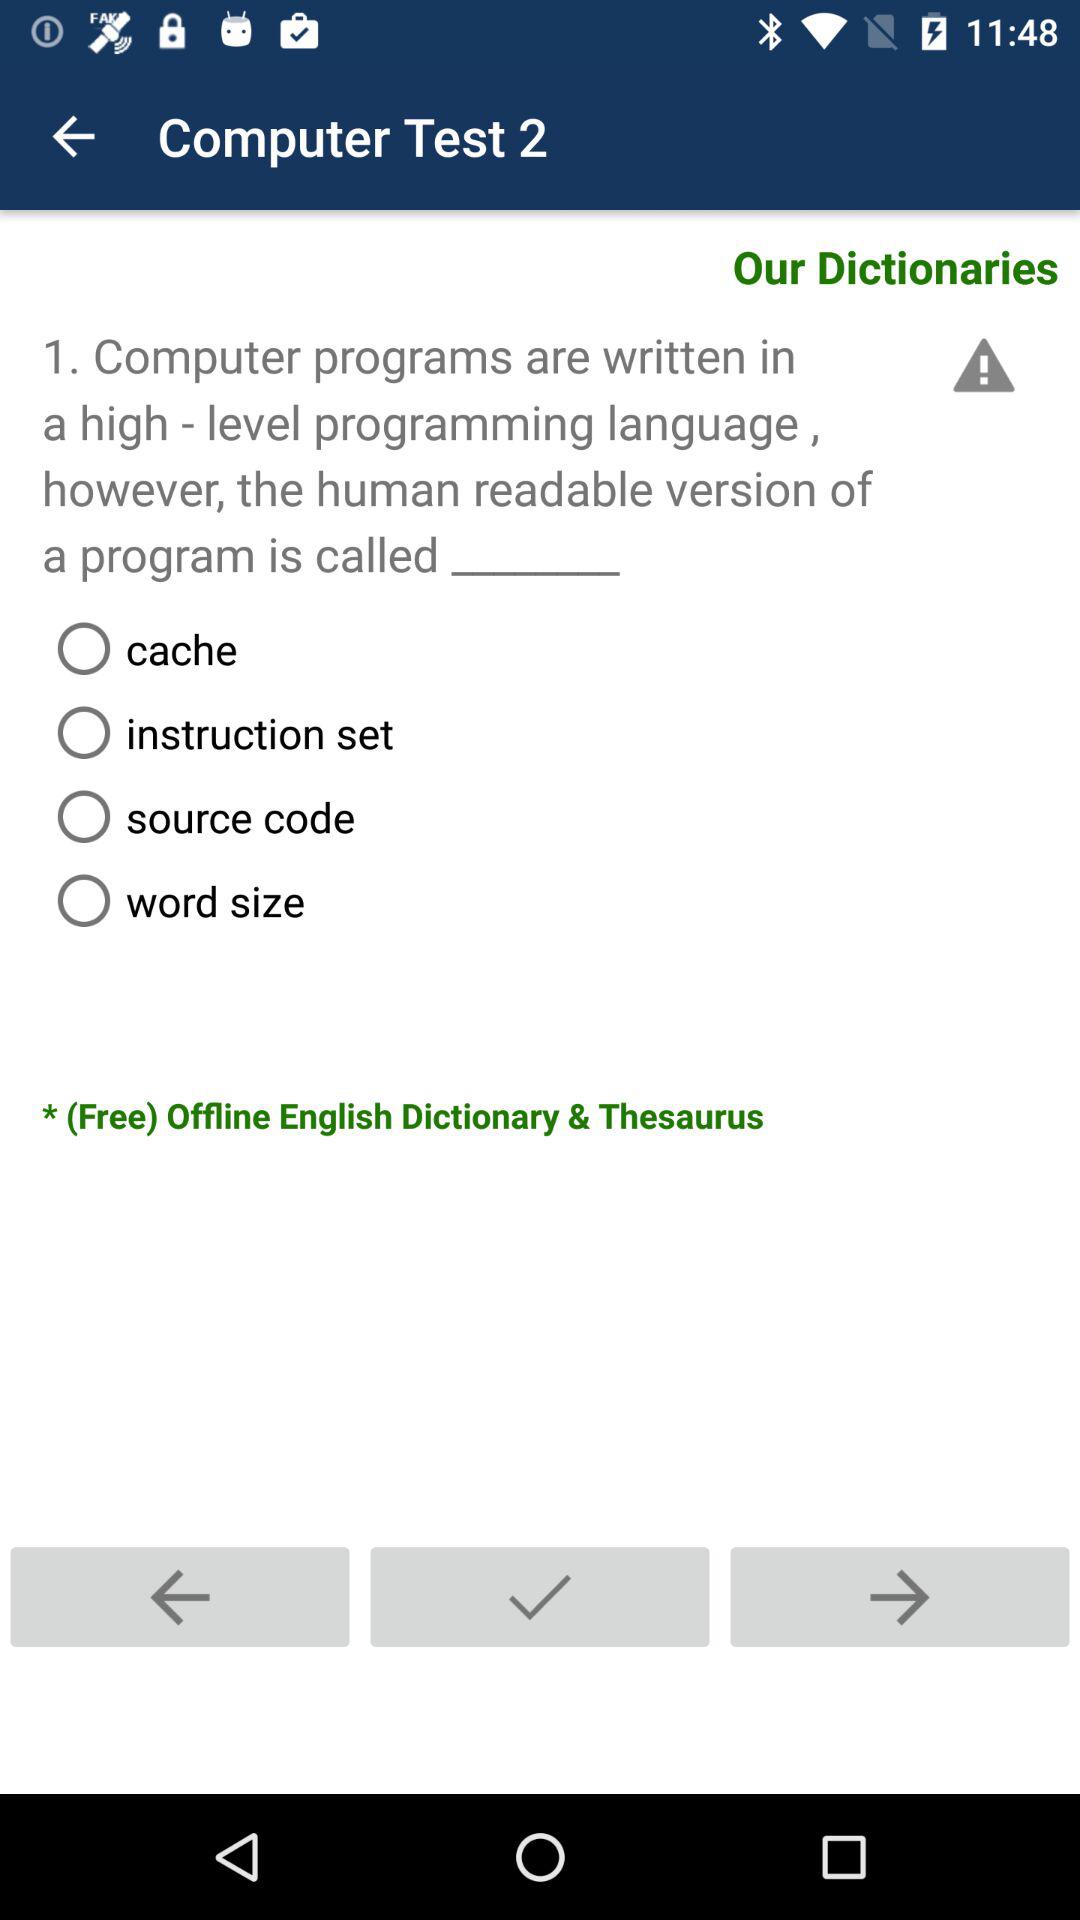 This screenshot has width=1080, height=1920. Describe the element at coordinates (900, 1596) in the screenshot. I see `click the item below free offline english item` at that location.